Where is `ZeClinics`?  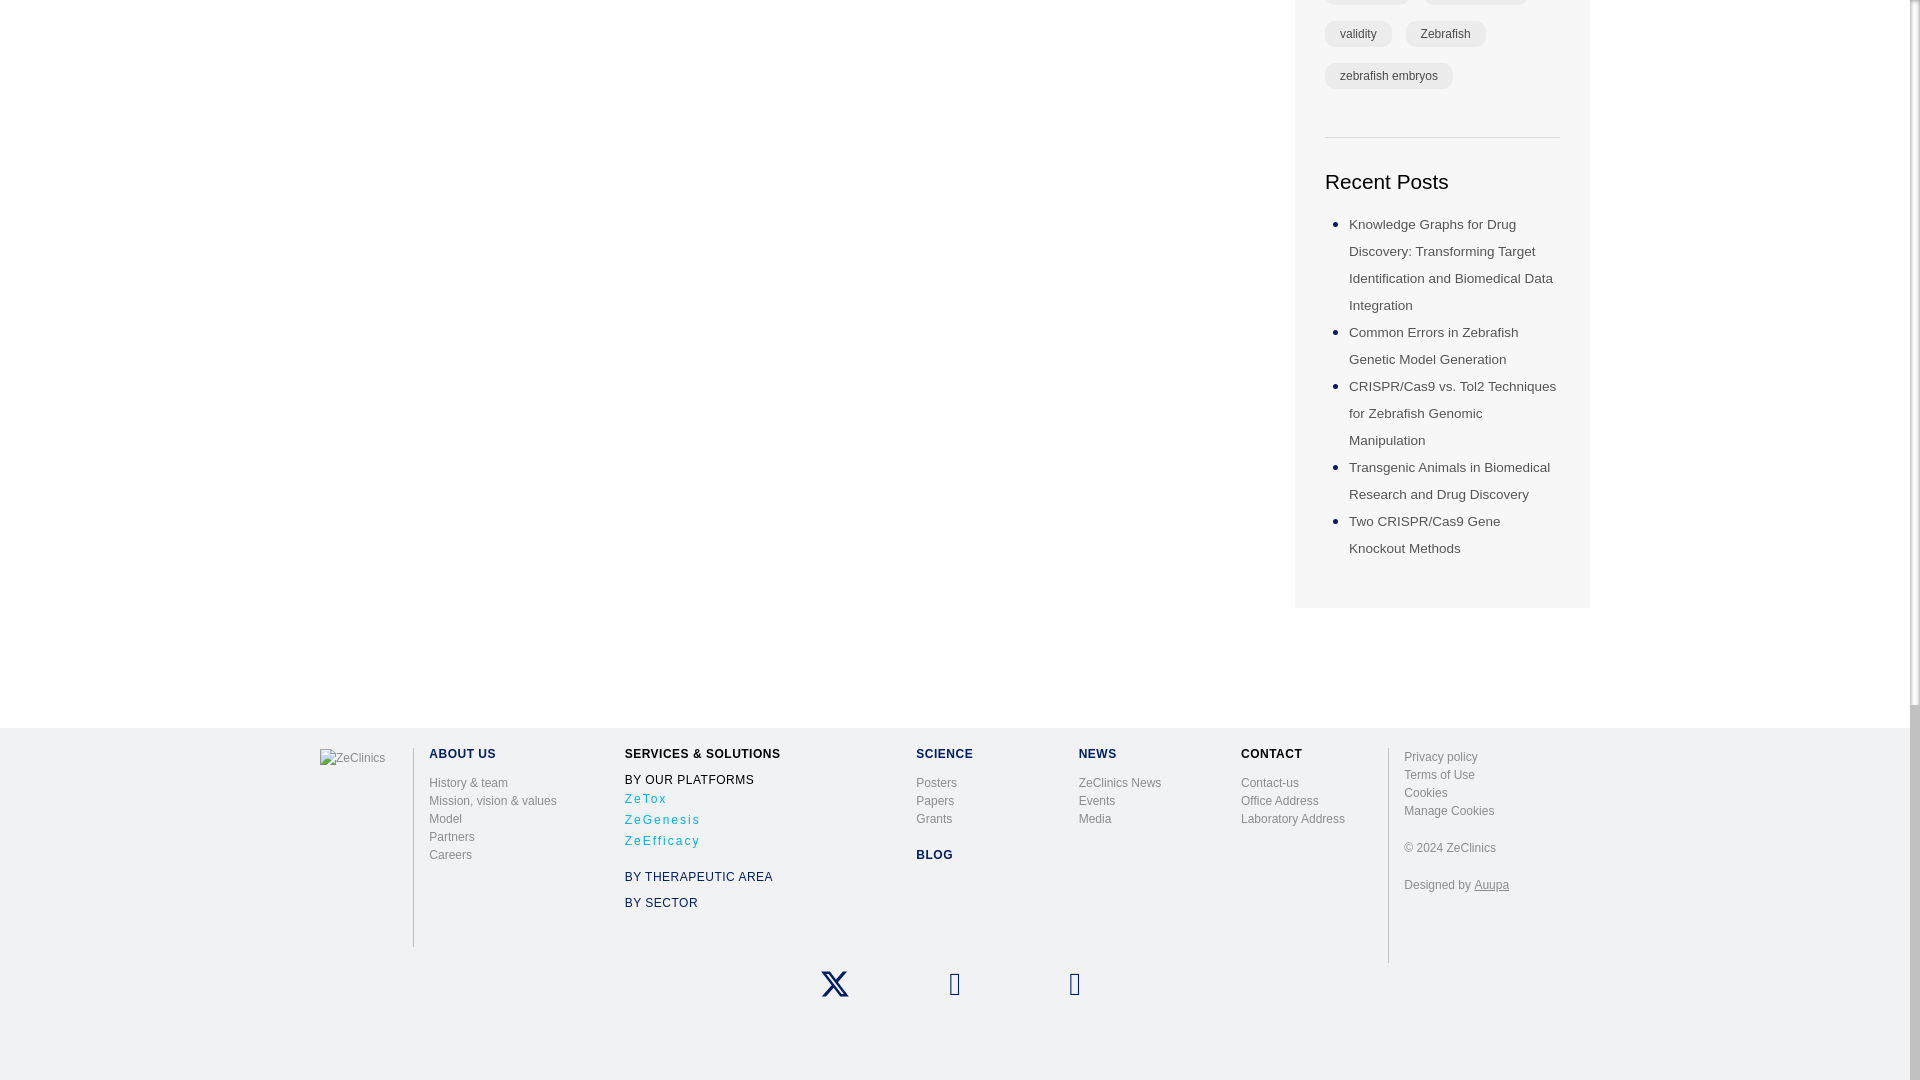 ZeClinics is located at coordinates (358, 757).